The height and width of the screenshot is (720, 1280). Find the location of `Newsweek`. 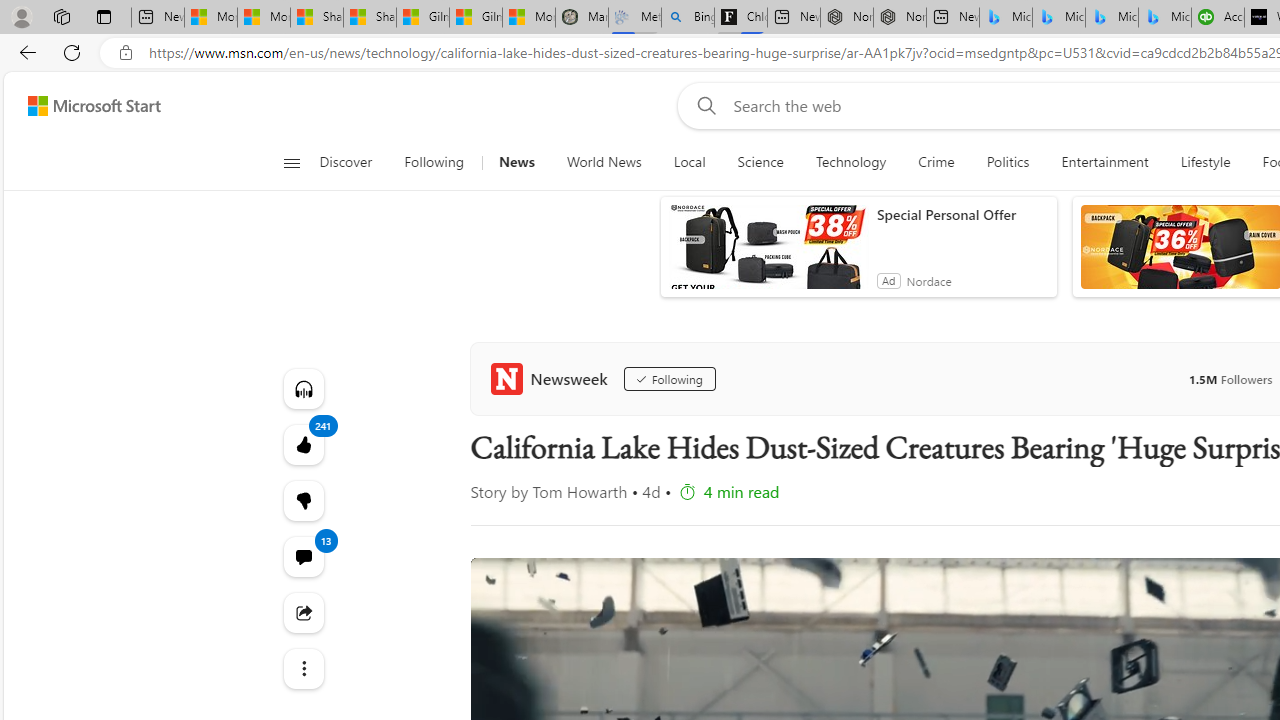

Newsweek is located at coordinates (552, 378).